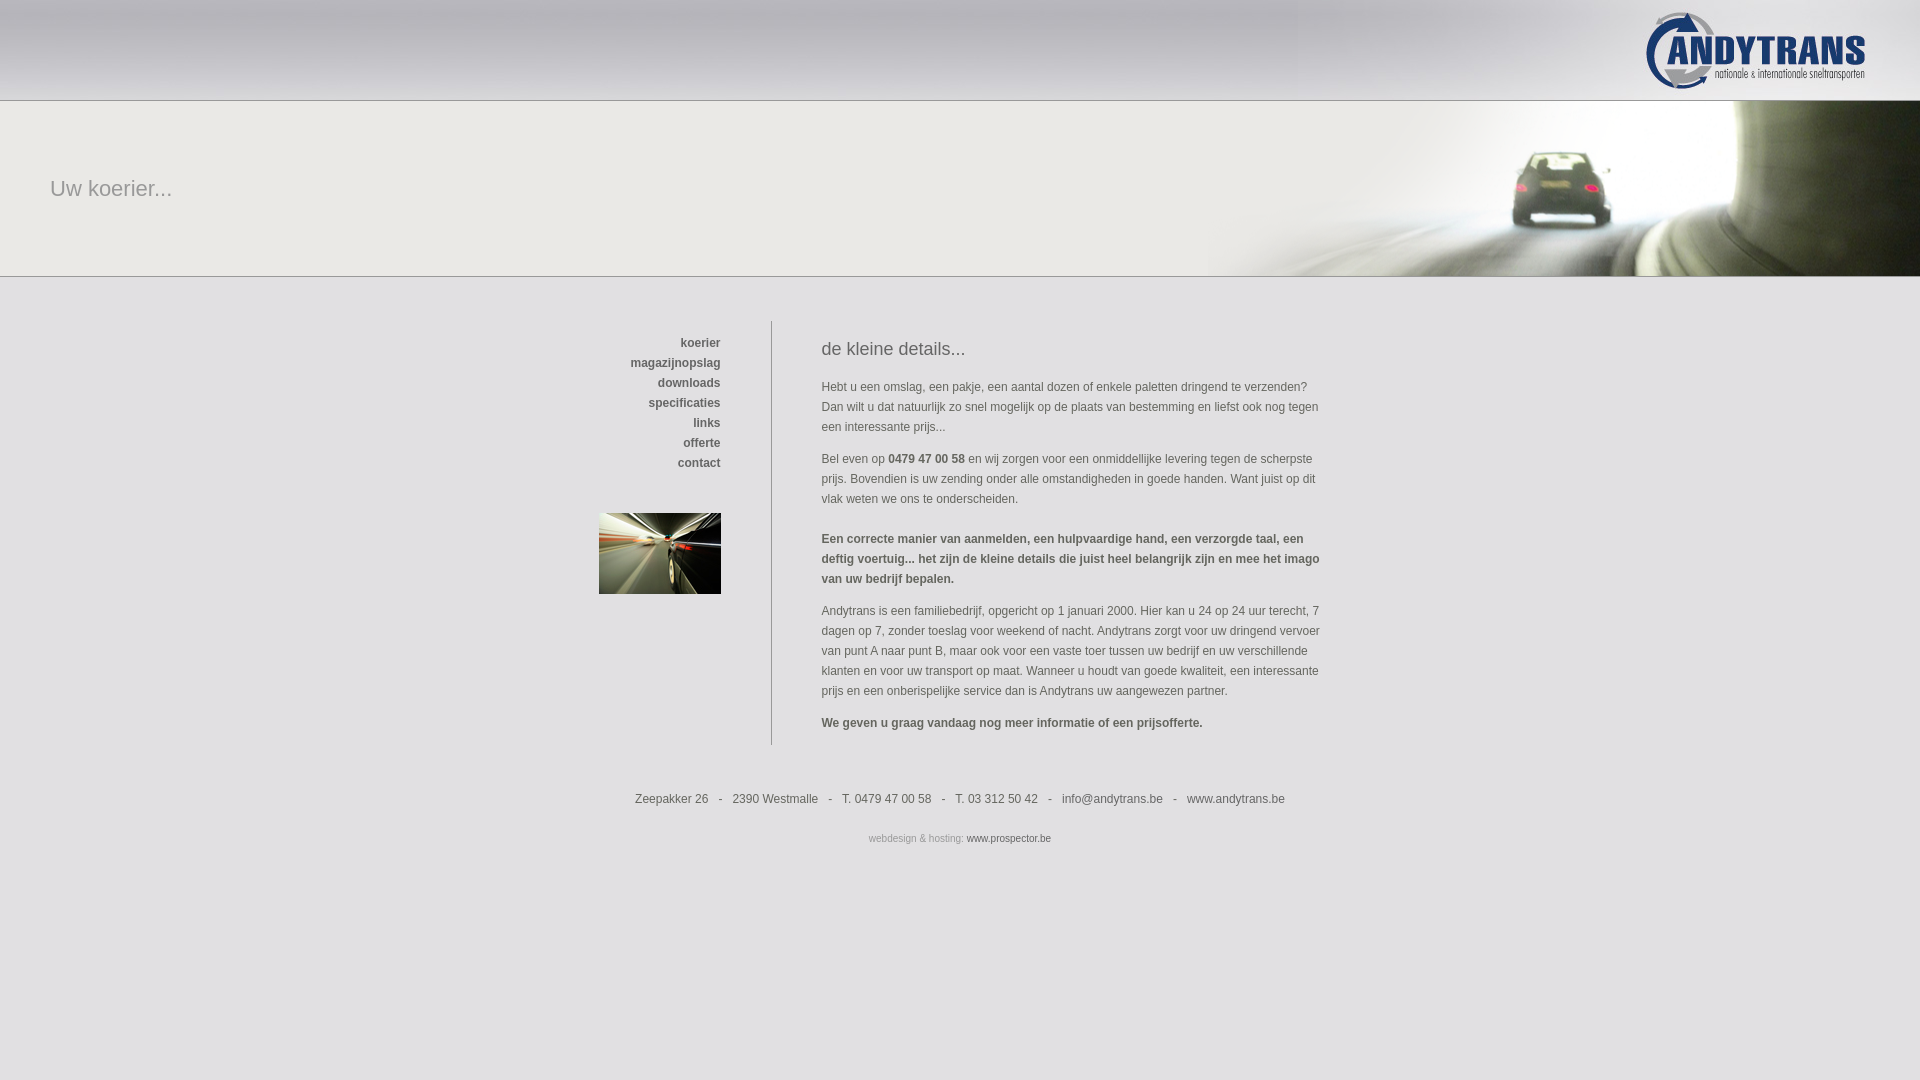 The width and height of the screenshot is (1920, 1080). I want to click on magazijnopslag, so click(675, 373).